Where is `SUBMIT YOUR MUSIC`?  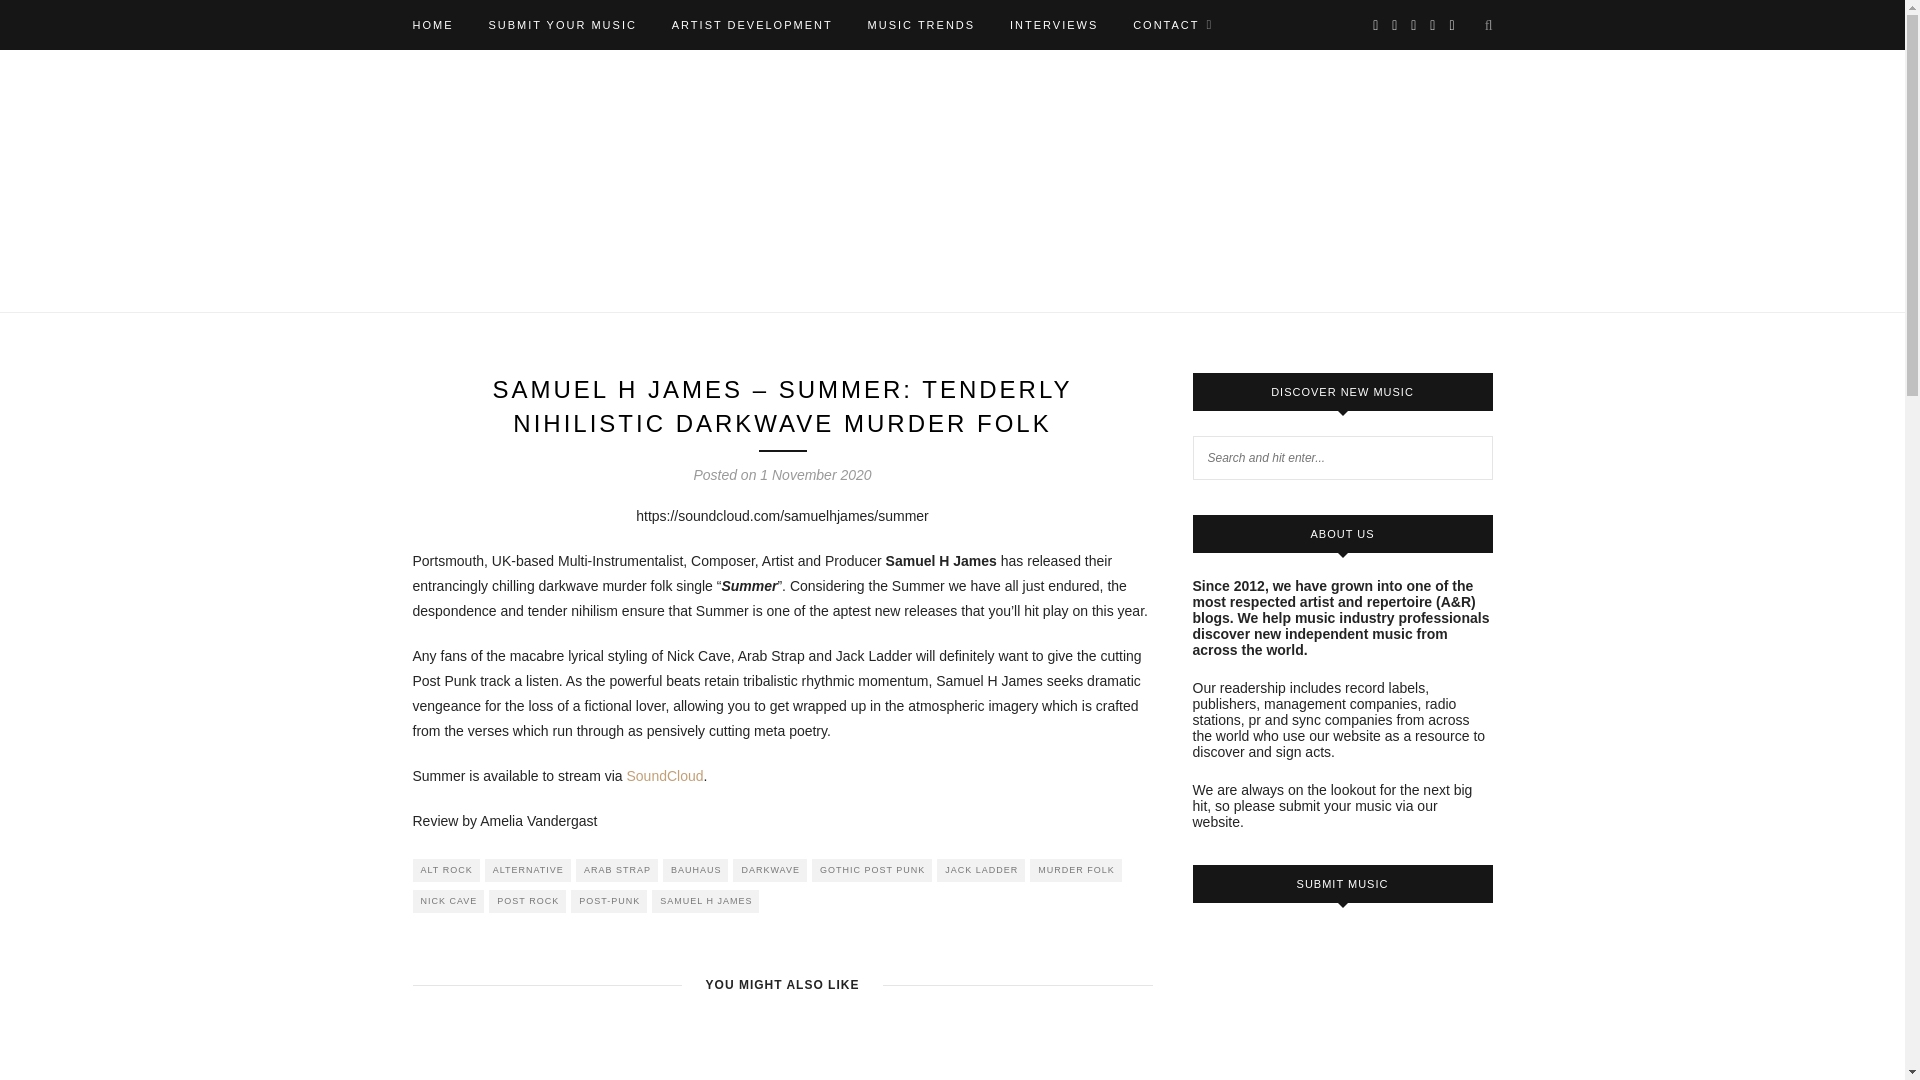
SUBMIT YOUR MUSIC is located at coordinates (562, 24).